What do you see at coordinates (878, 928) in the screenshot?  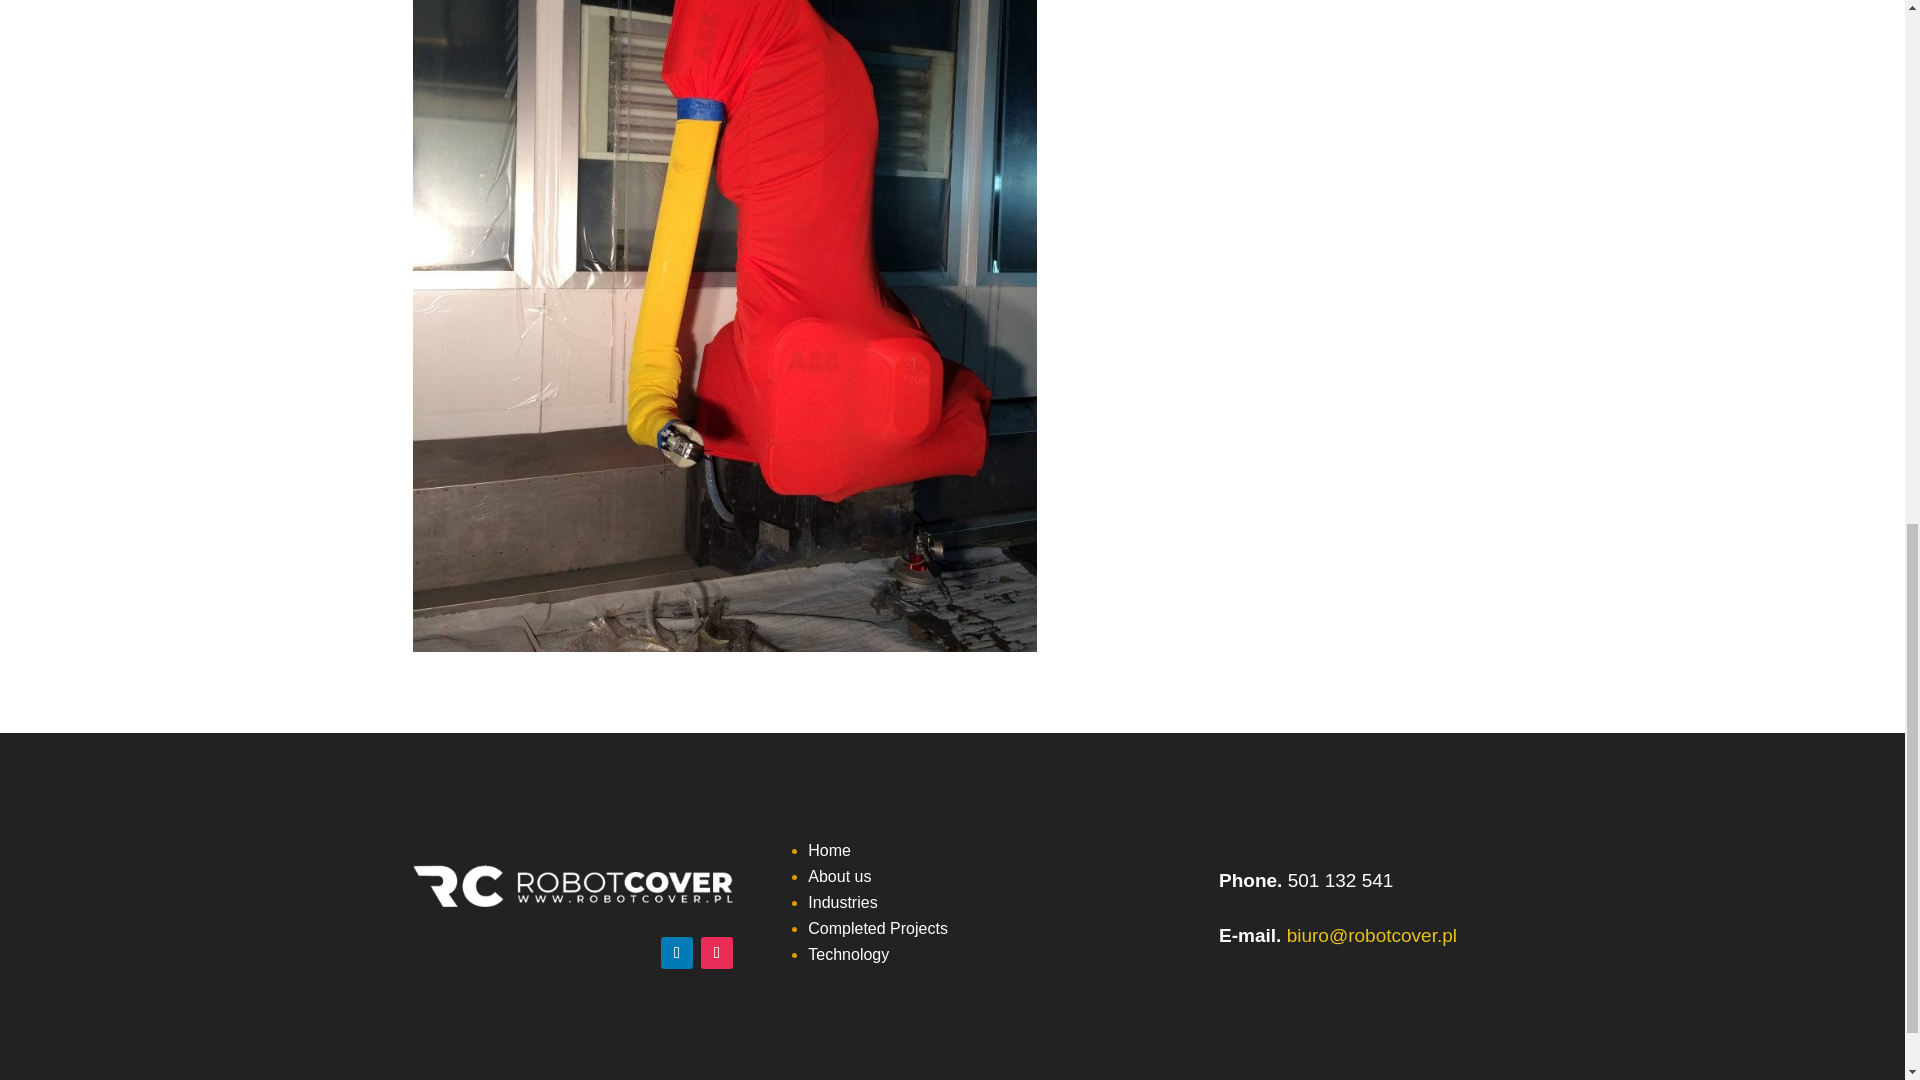 I see `Completed Projects` at bounding box center [878, 928].